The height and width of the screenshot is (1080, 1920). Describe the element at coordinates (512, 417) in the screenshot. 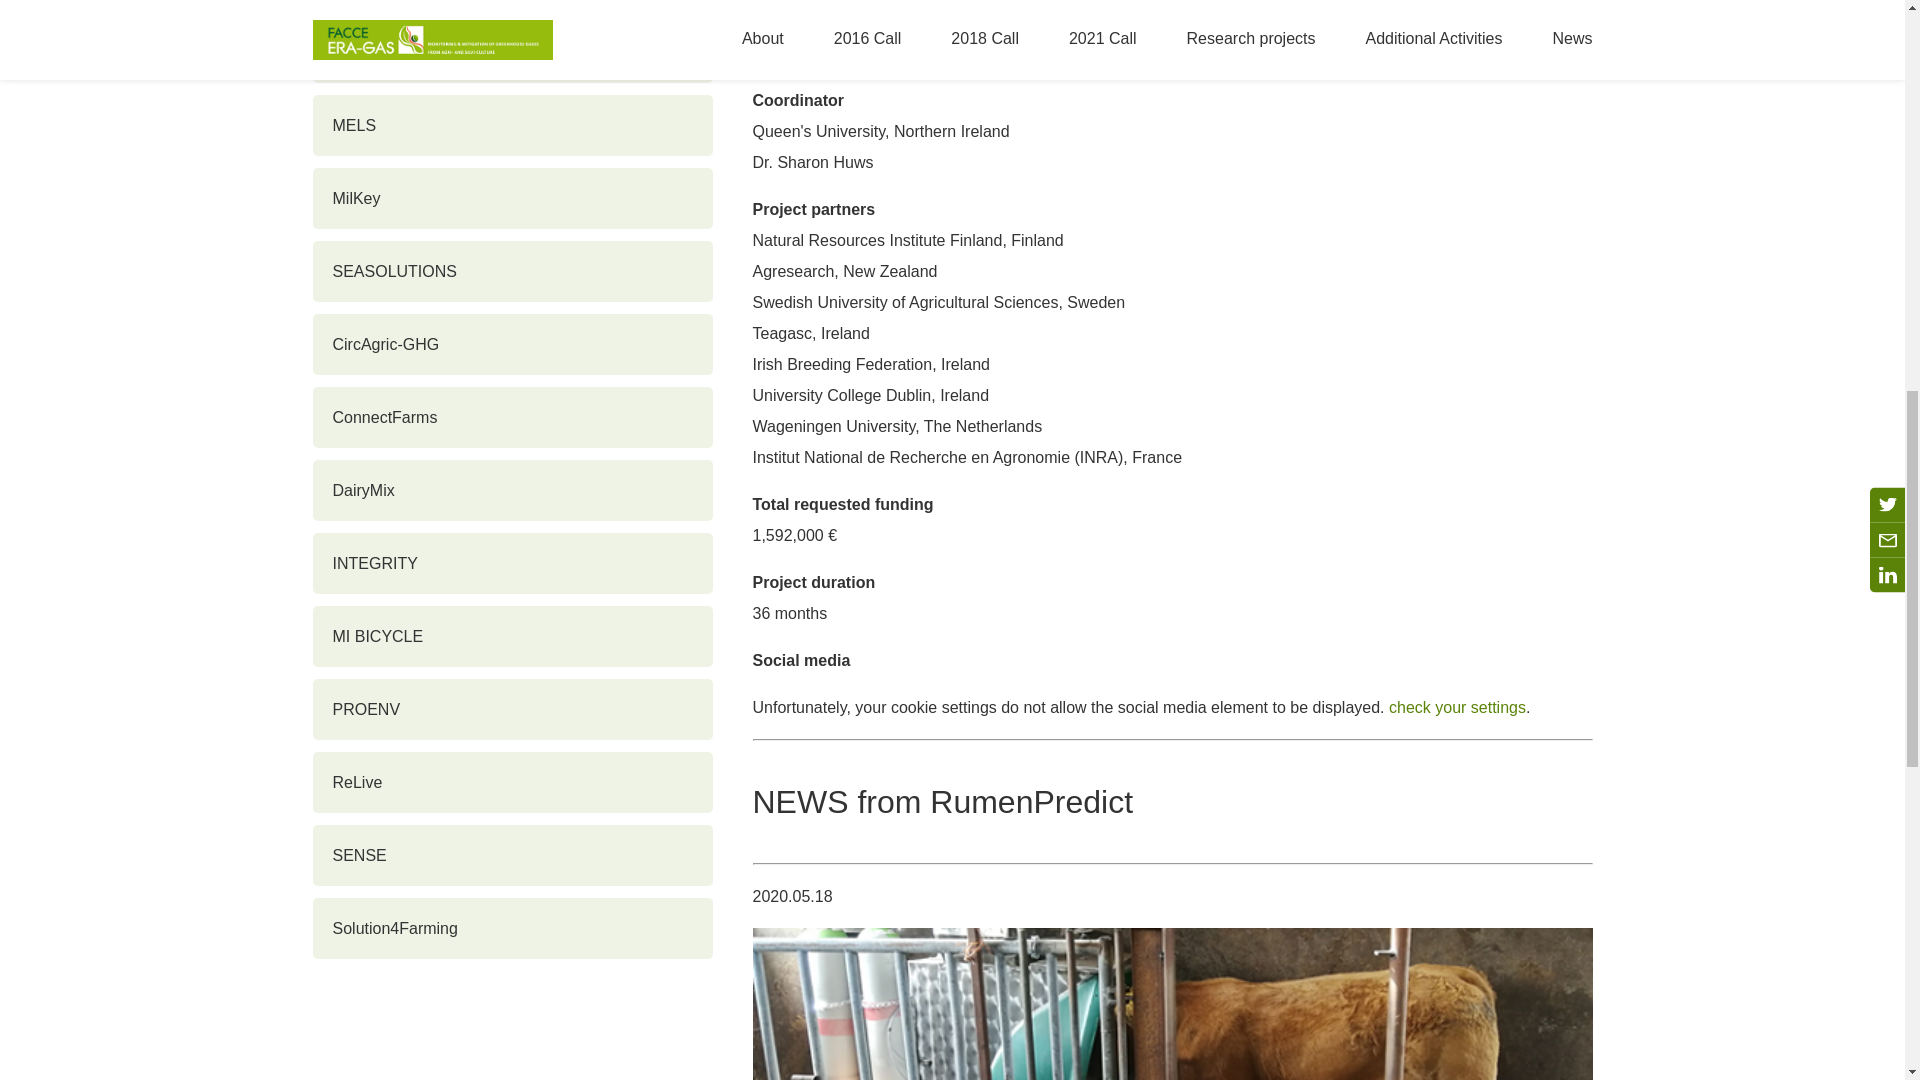

I see `ConnectFarms` at that location.